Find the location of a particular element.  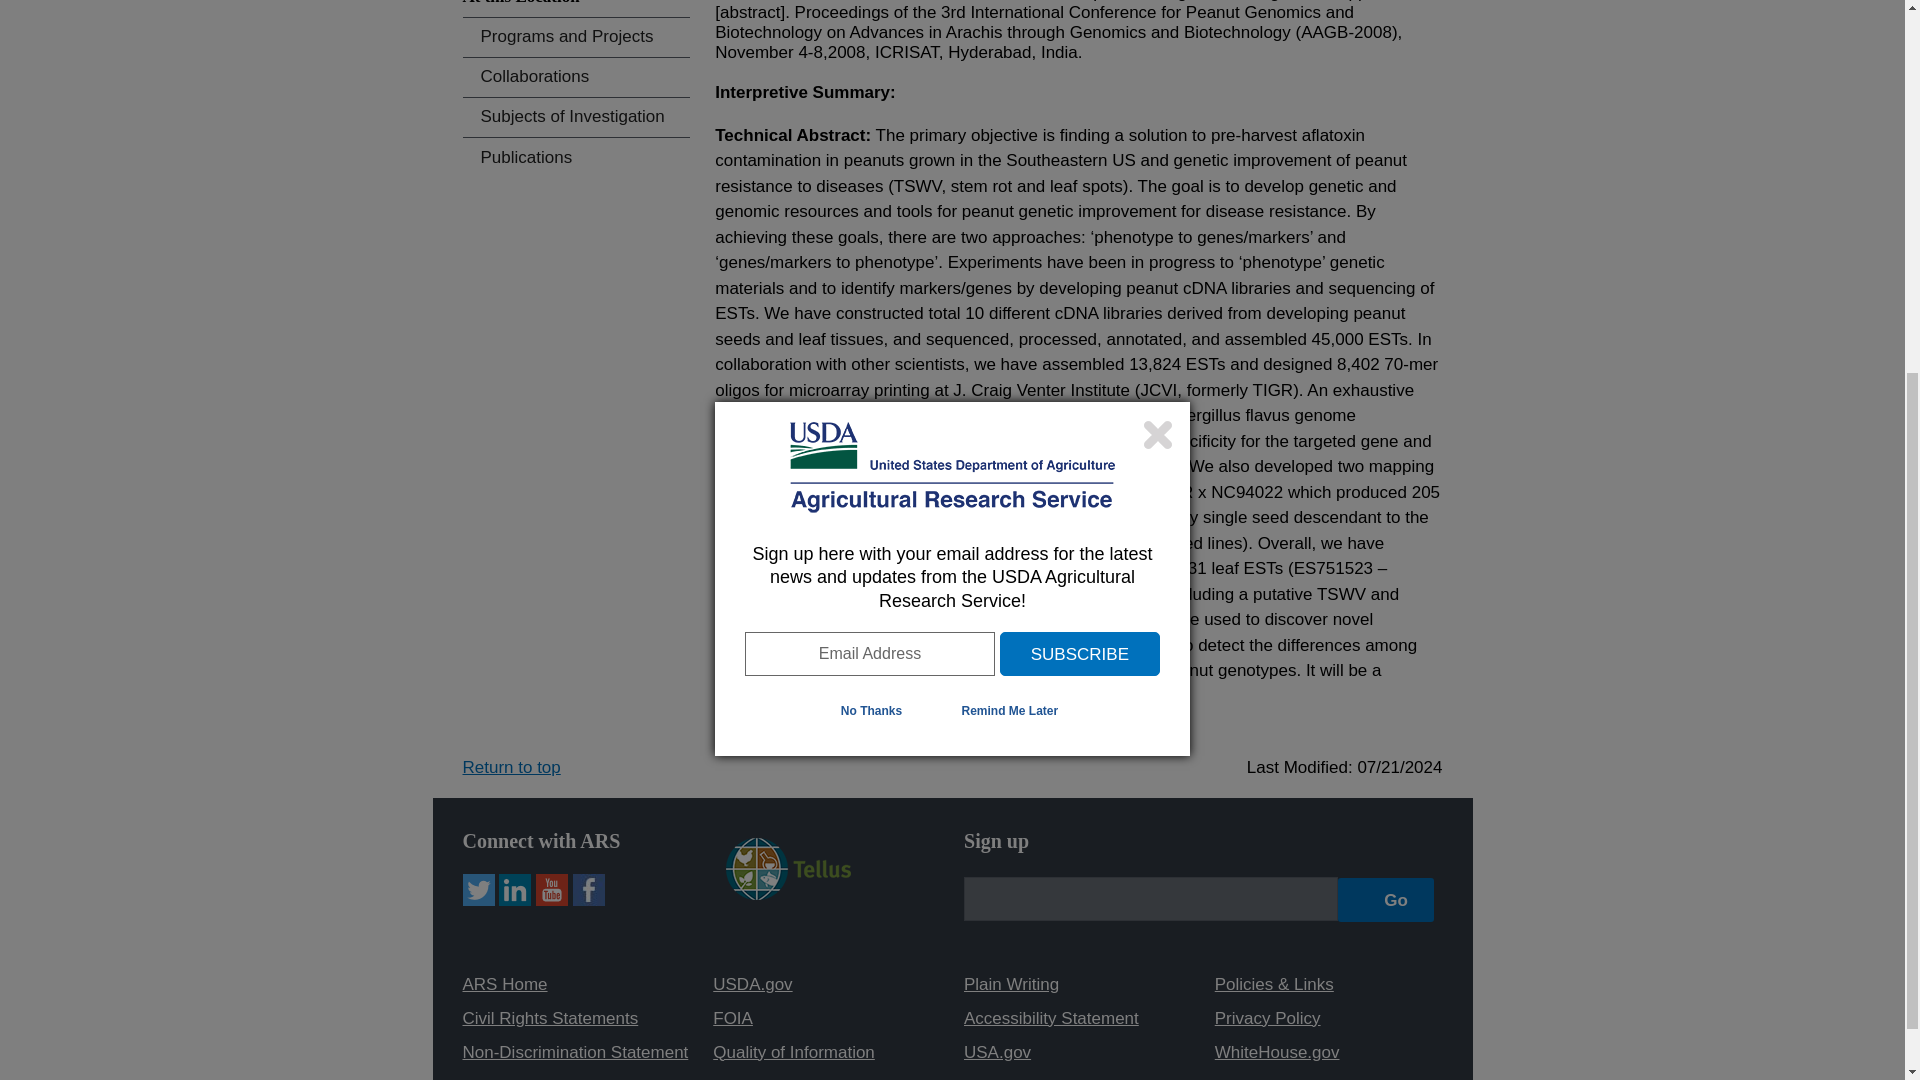

Tellus is located at coordinates (788, 868).